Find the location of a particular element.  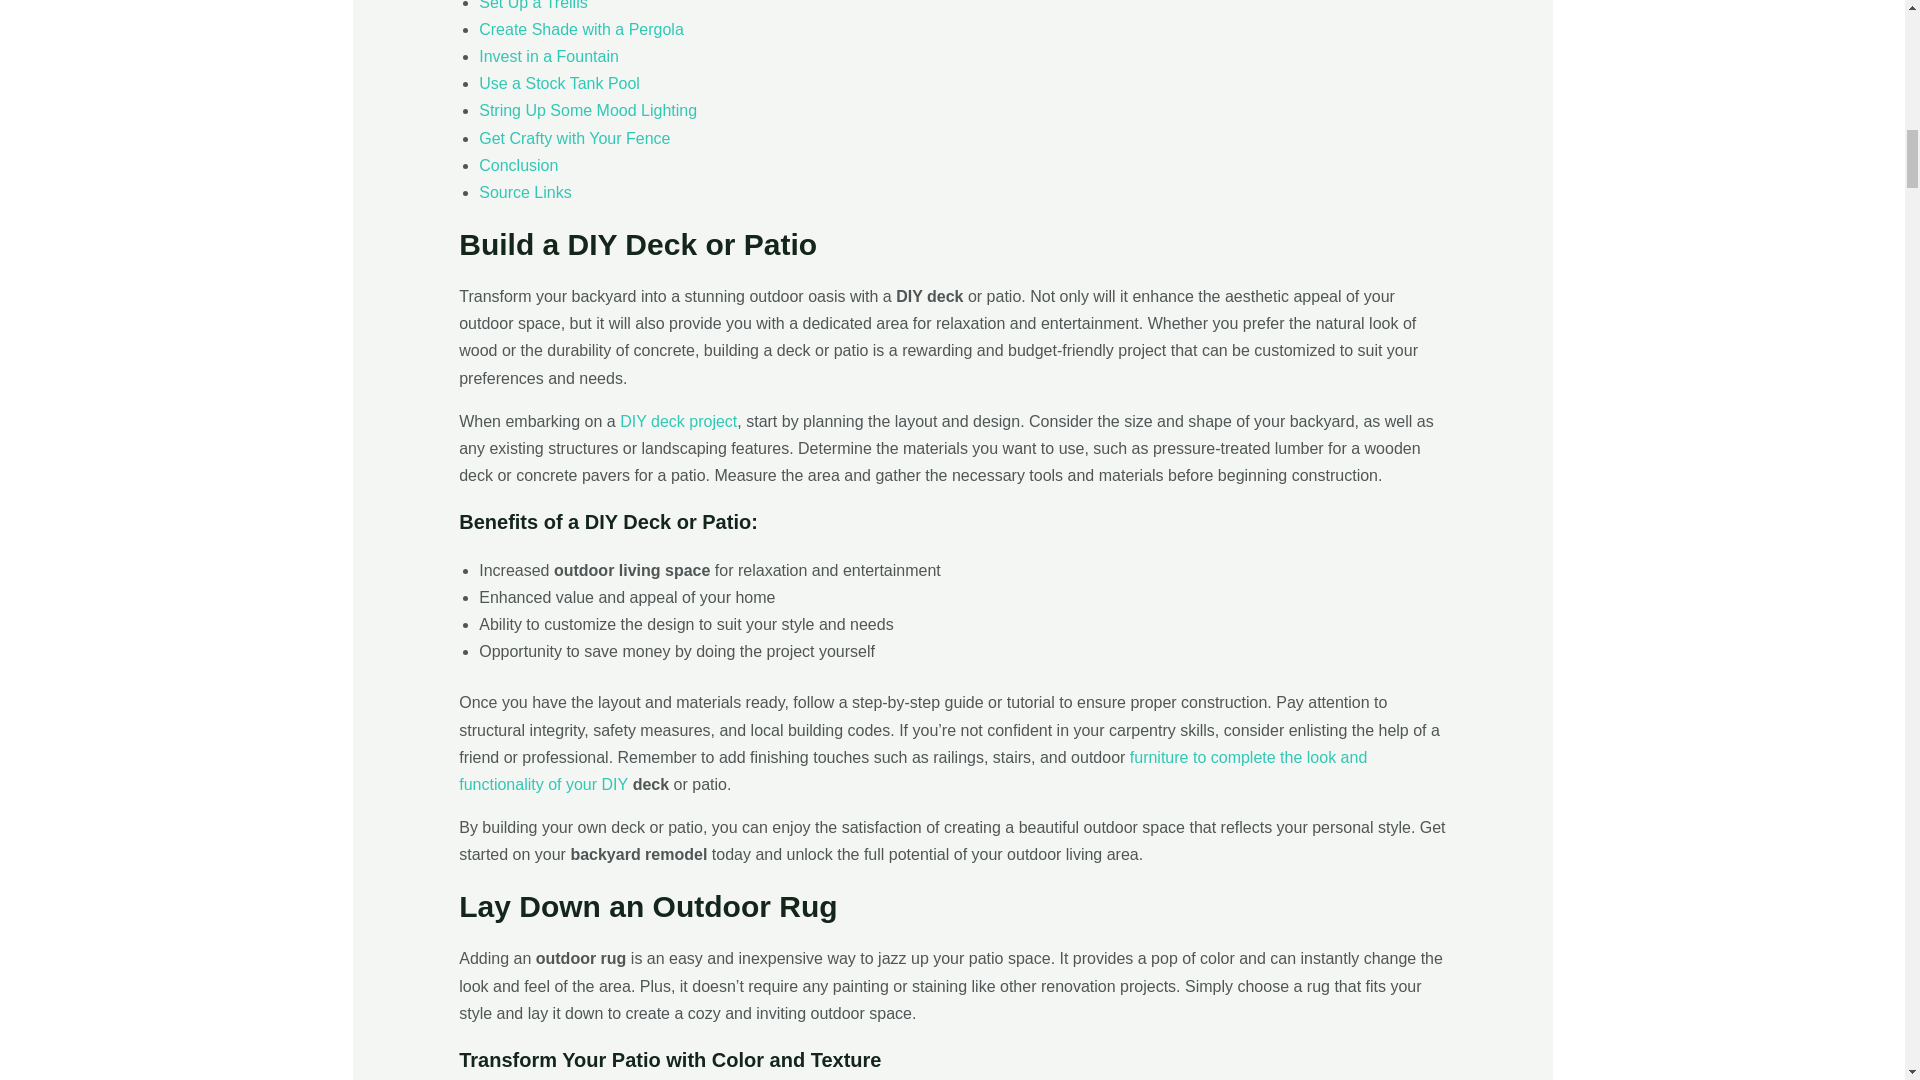

Get Crafty with Your Fence is located at coordinates (574, 138).